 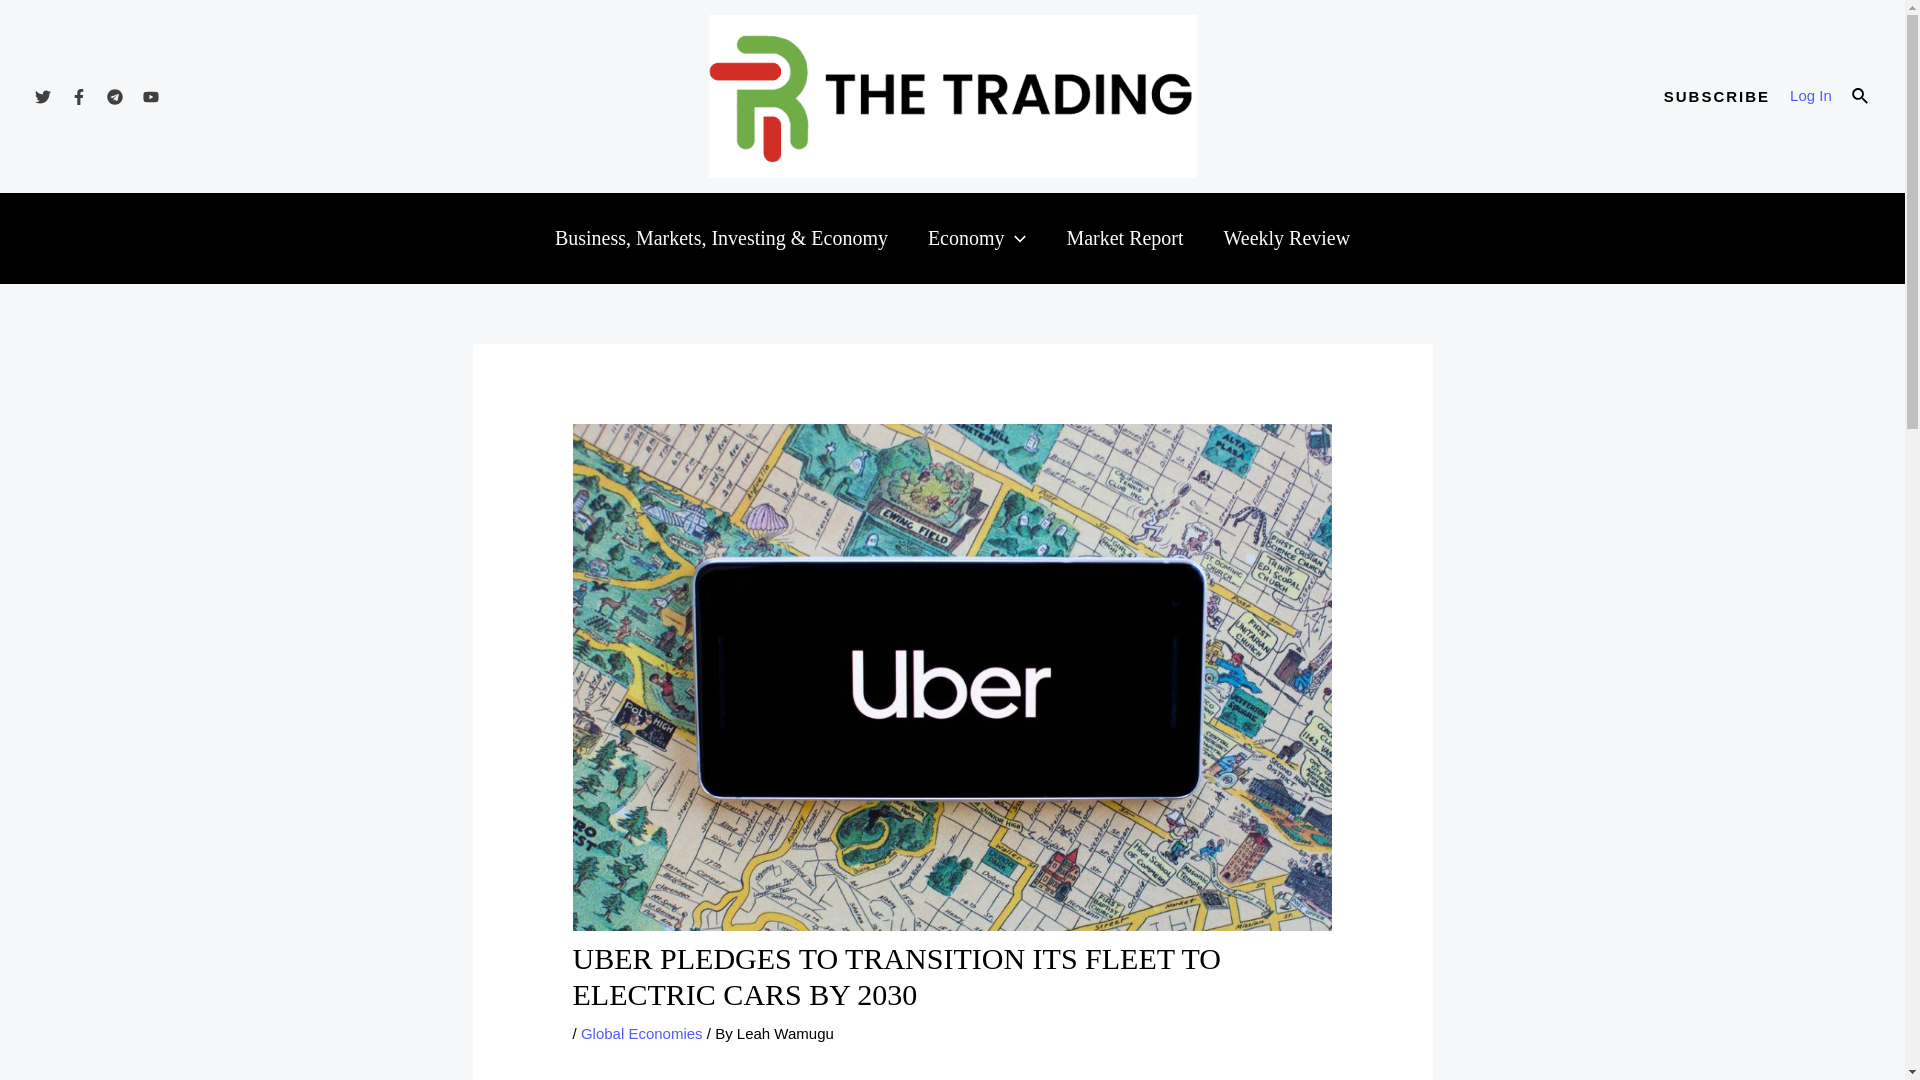 What do you see at coordinates (785, 1033) in the screenshot?
I see `View all posts by Leah Wamugu` at bounding box center [785, 1033].